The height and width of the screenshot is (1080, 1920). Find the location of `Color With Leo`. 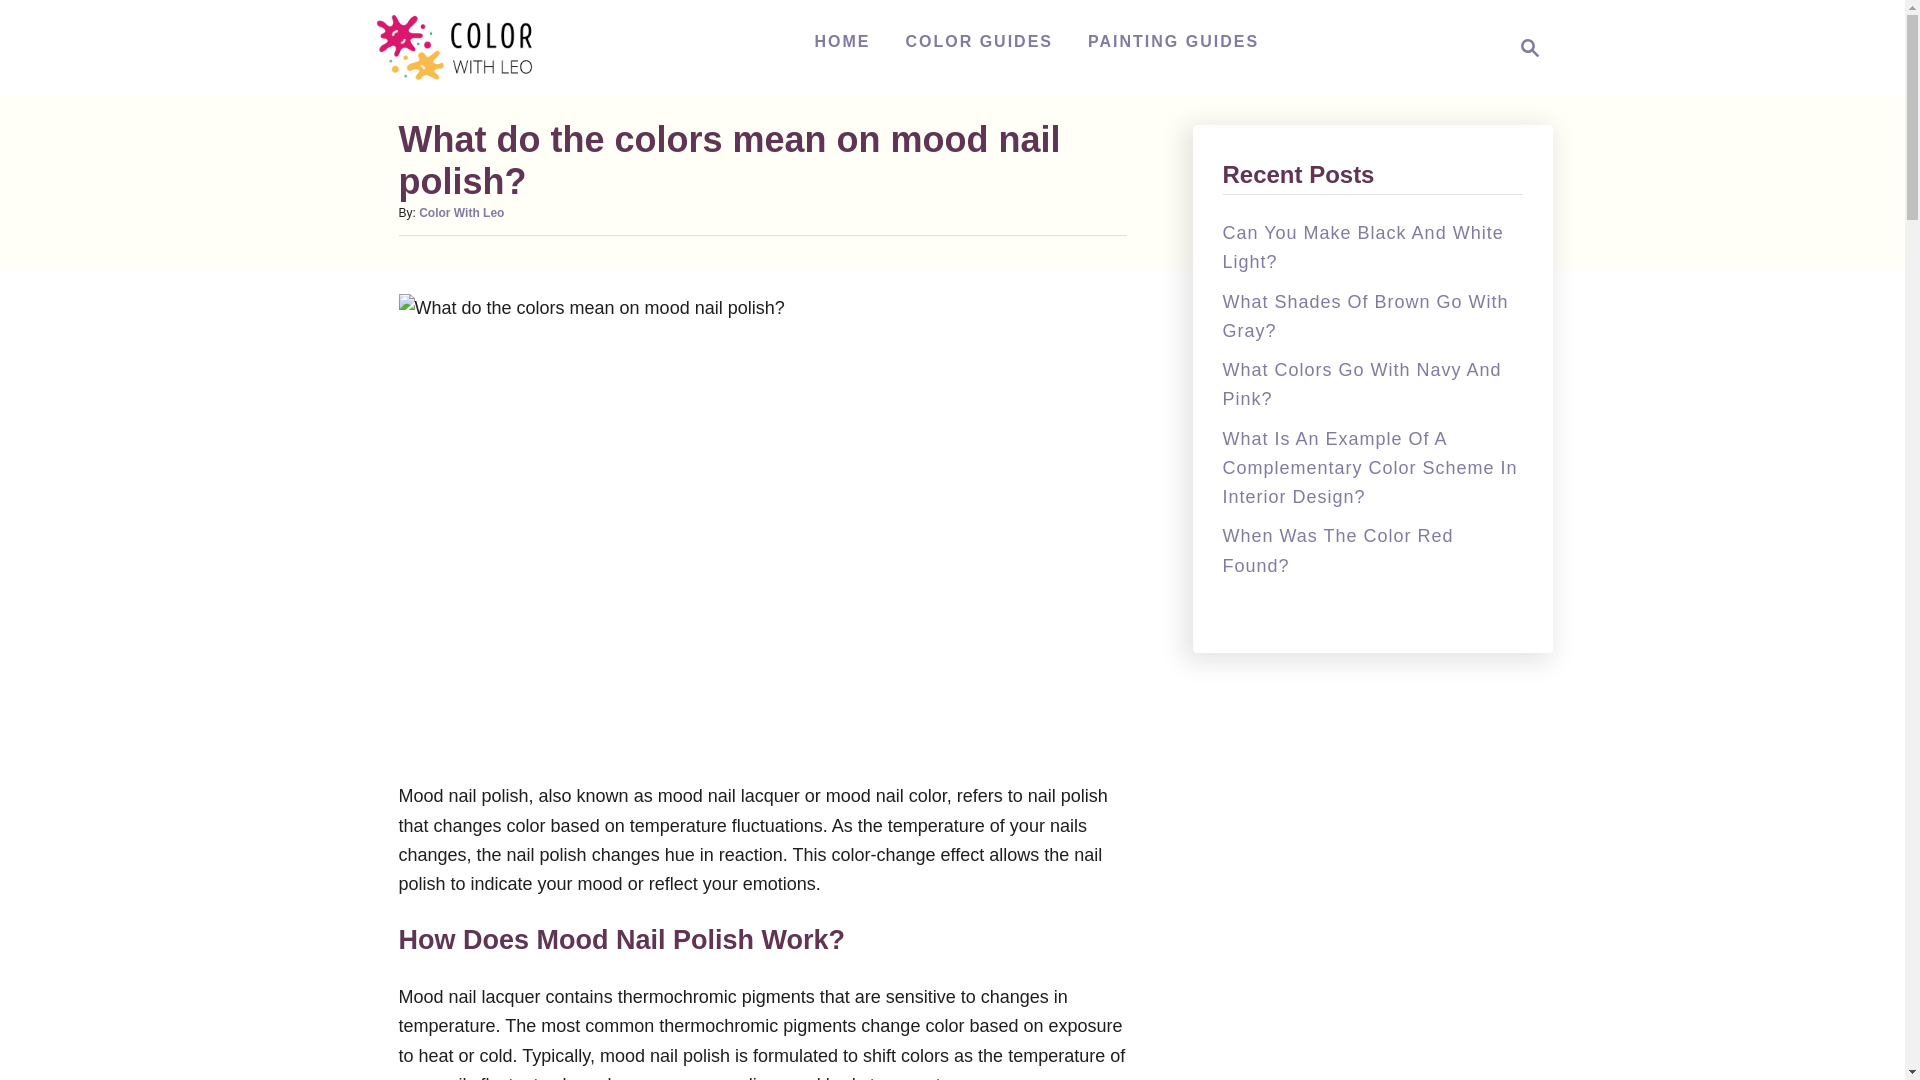

Color With Leo is located at coordinates (460, 213).